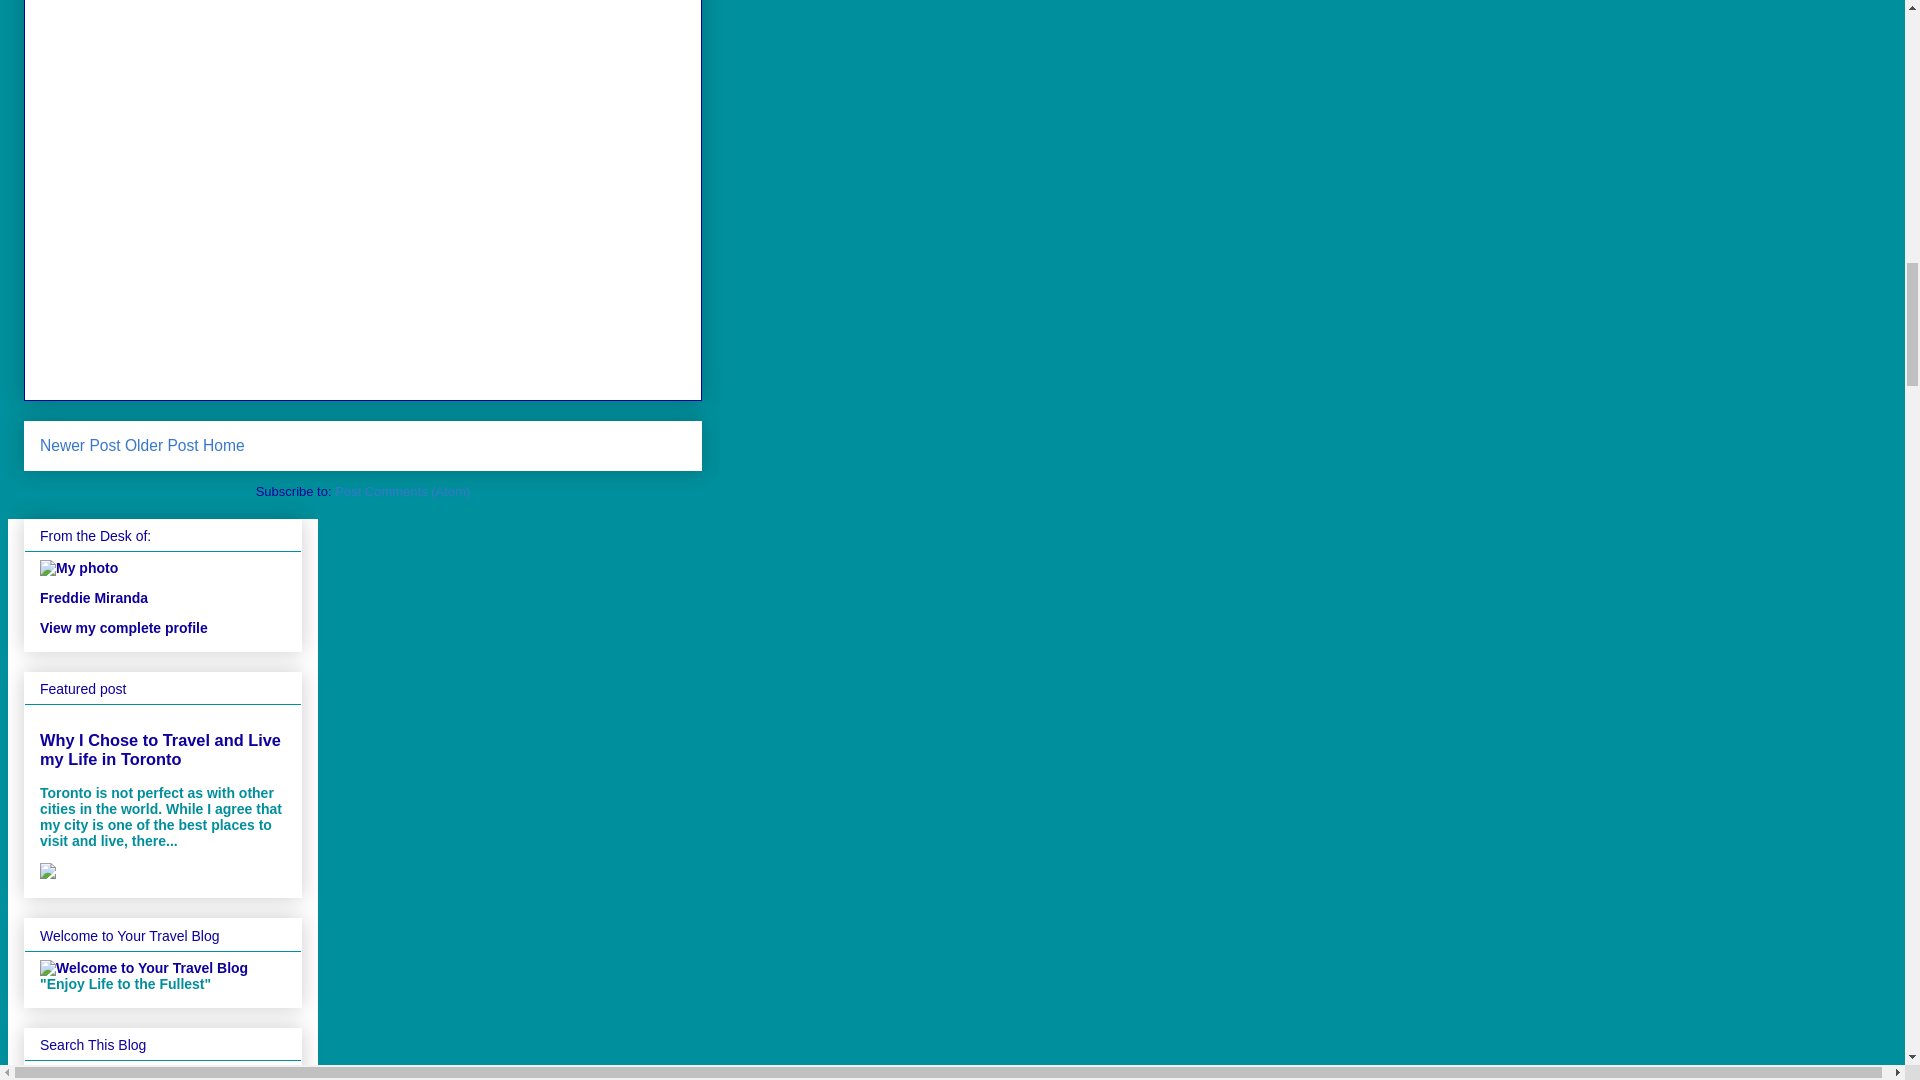 This screenshot has width=1920, height=1080. I want to click on Search, so click(166, 1074).